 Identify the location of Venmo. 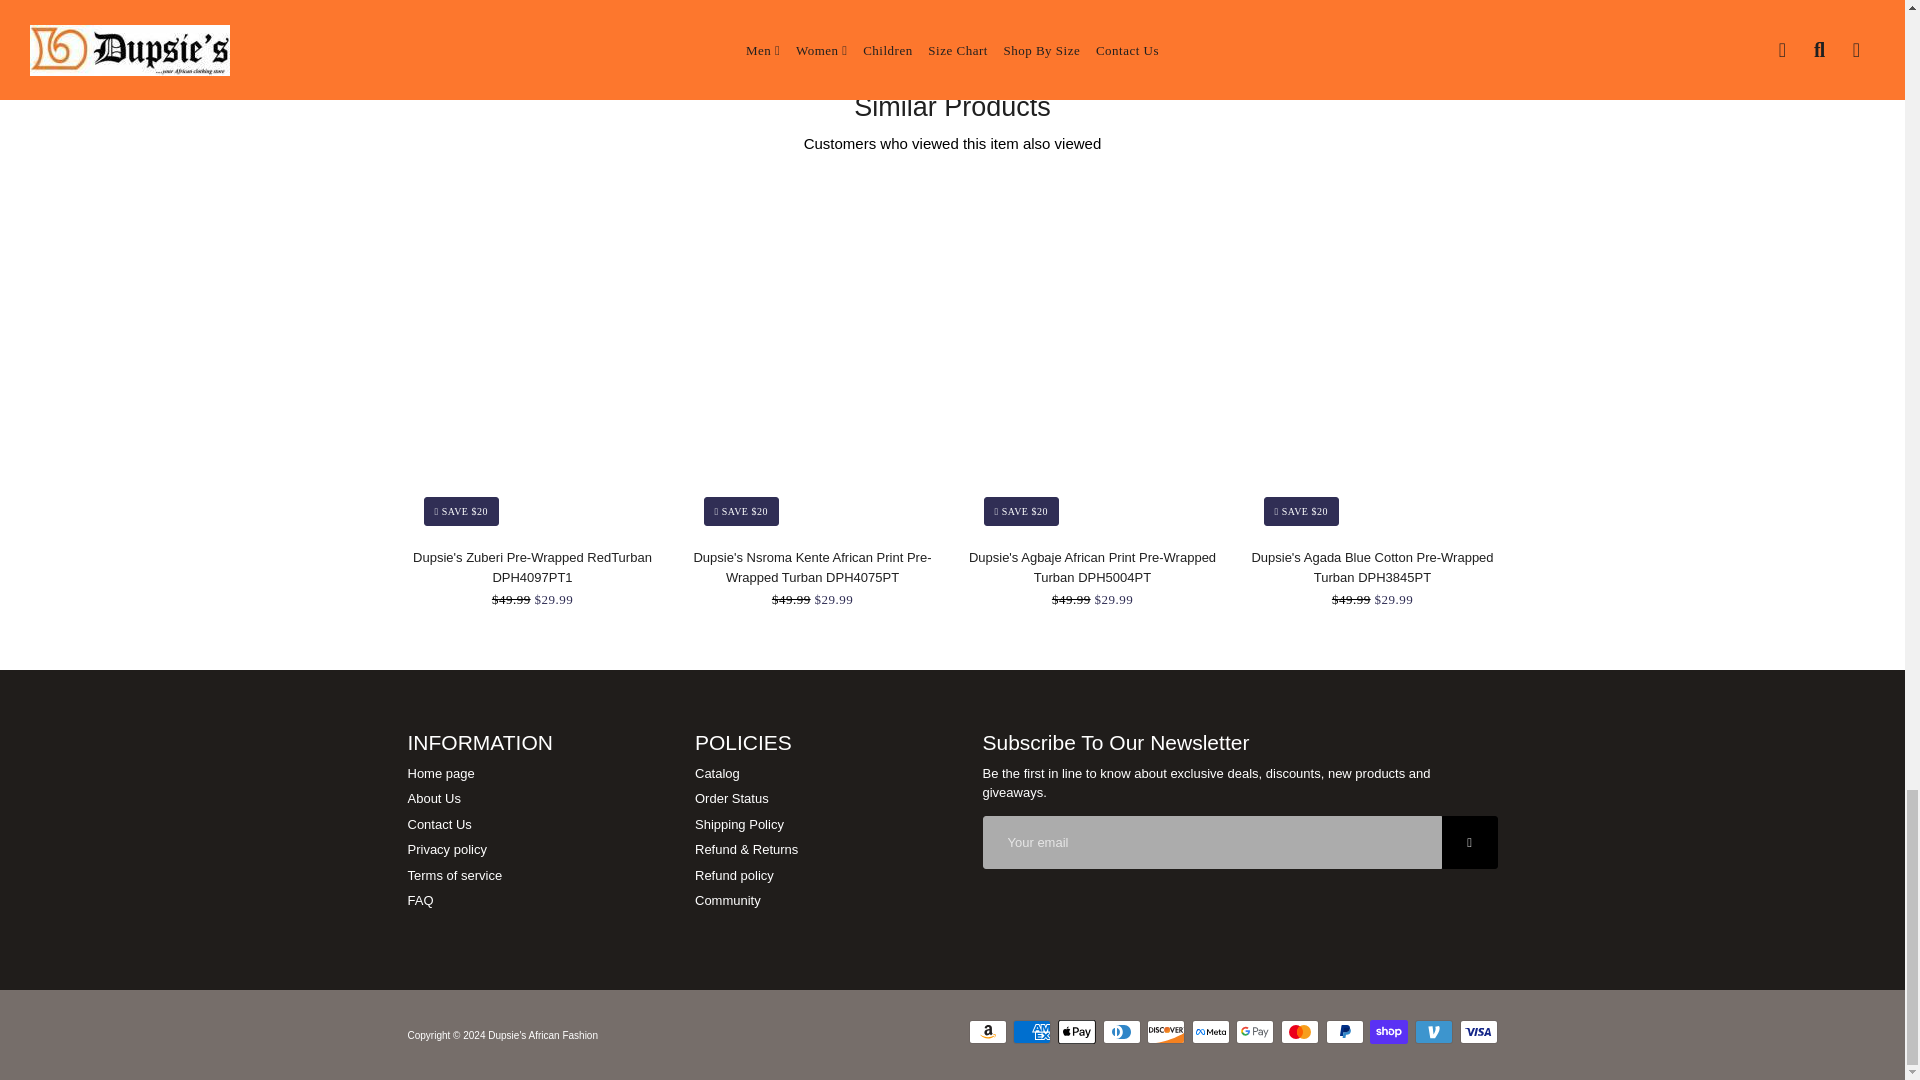
(1434, 1032).